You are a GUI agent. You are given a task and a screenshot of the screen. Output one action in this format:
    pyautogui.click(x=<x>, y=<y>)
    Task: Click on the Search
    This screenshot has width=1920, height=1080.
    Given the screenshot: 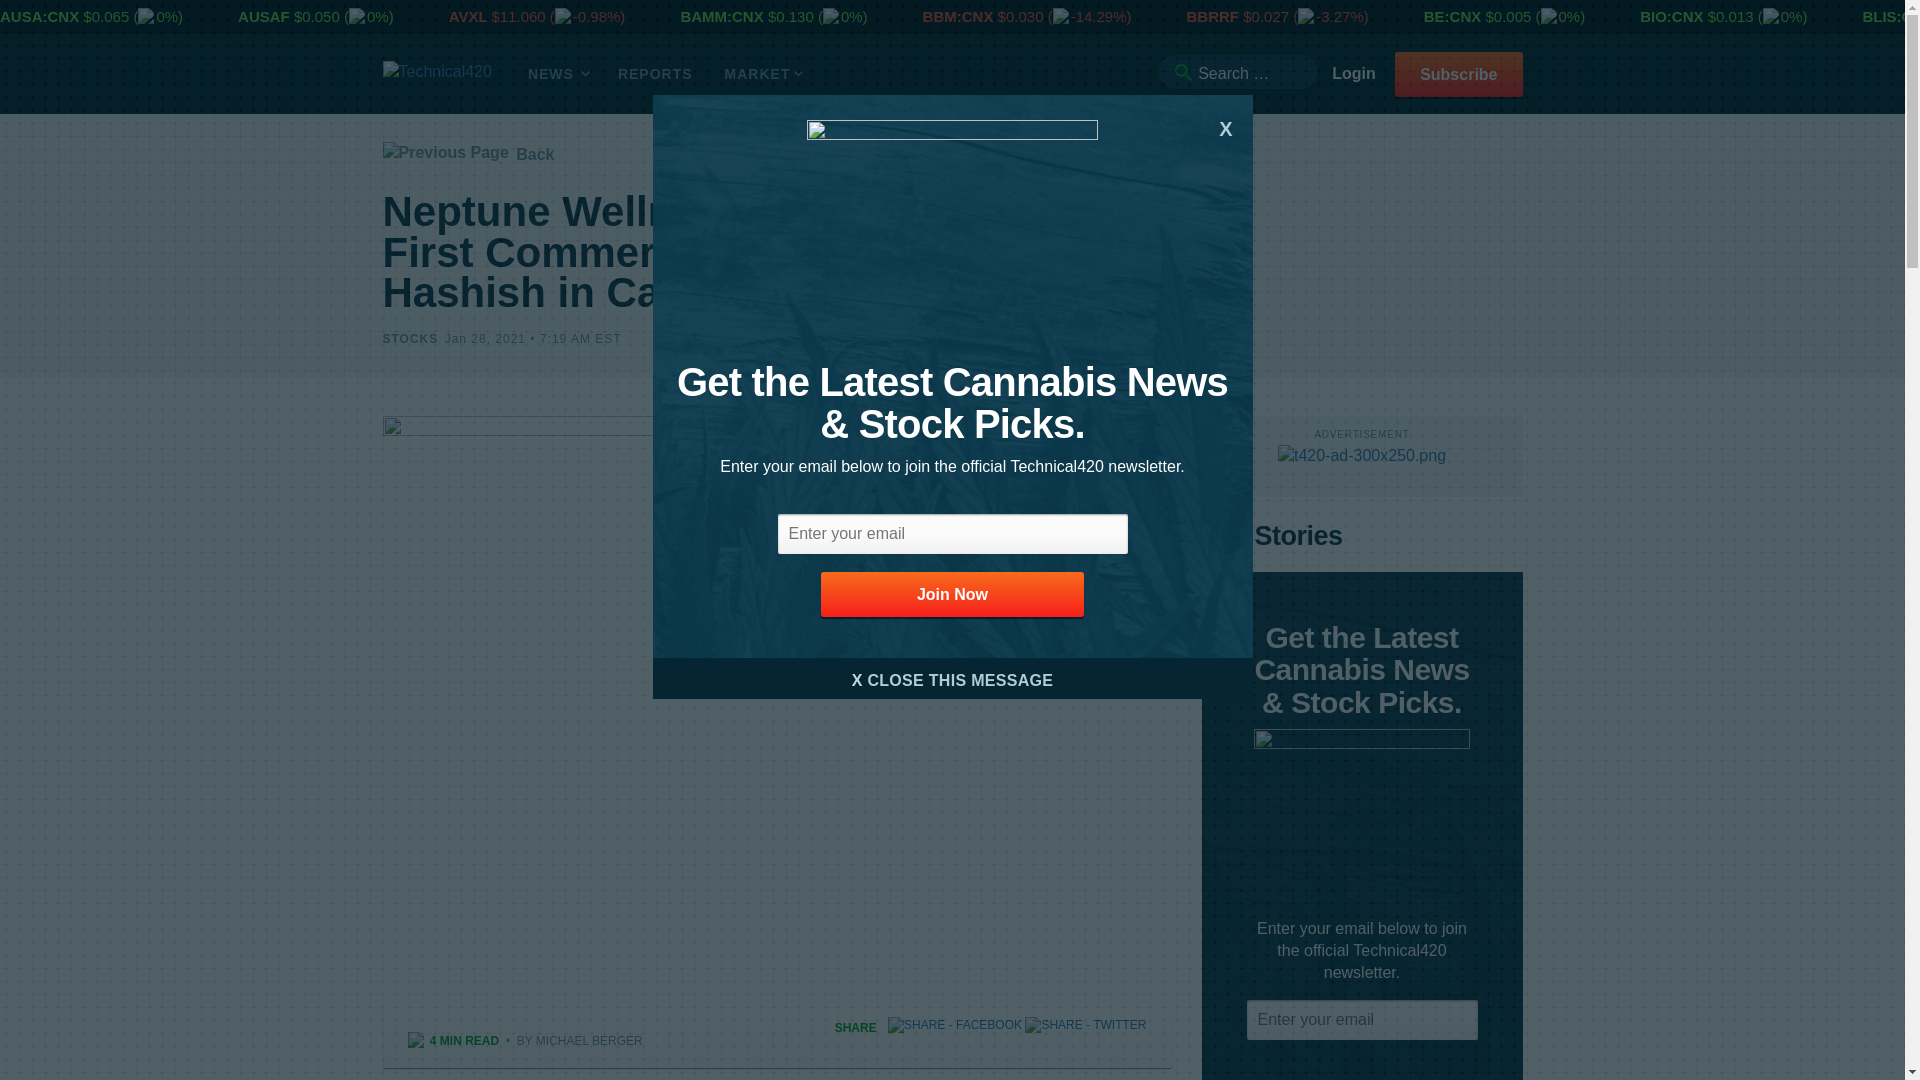 What is the action you would take?
    pyautogui.click(x=1182, y=72)
    